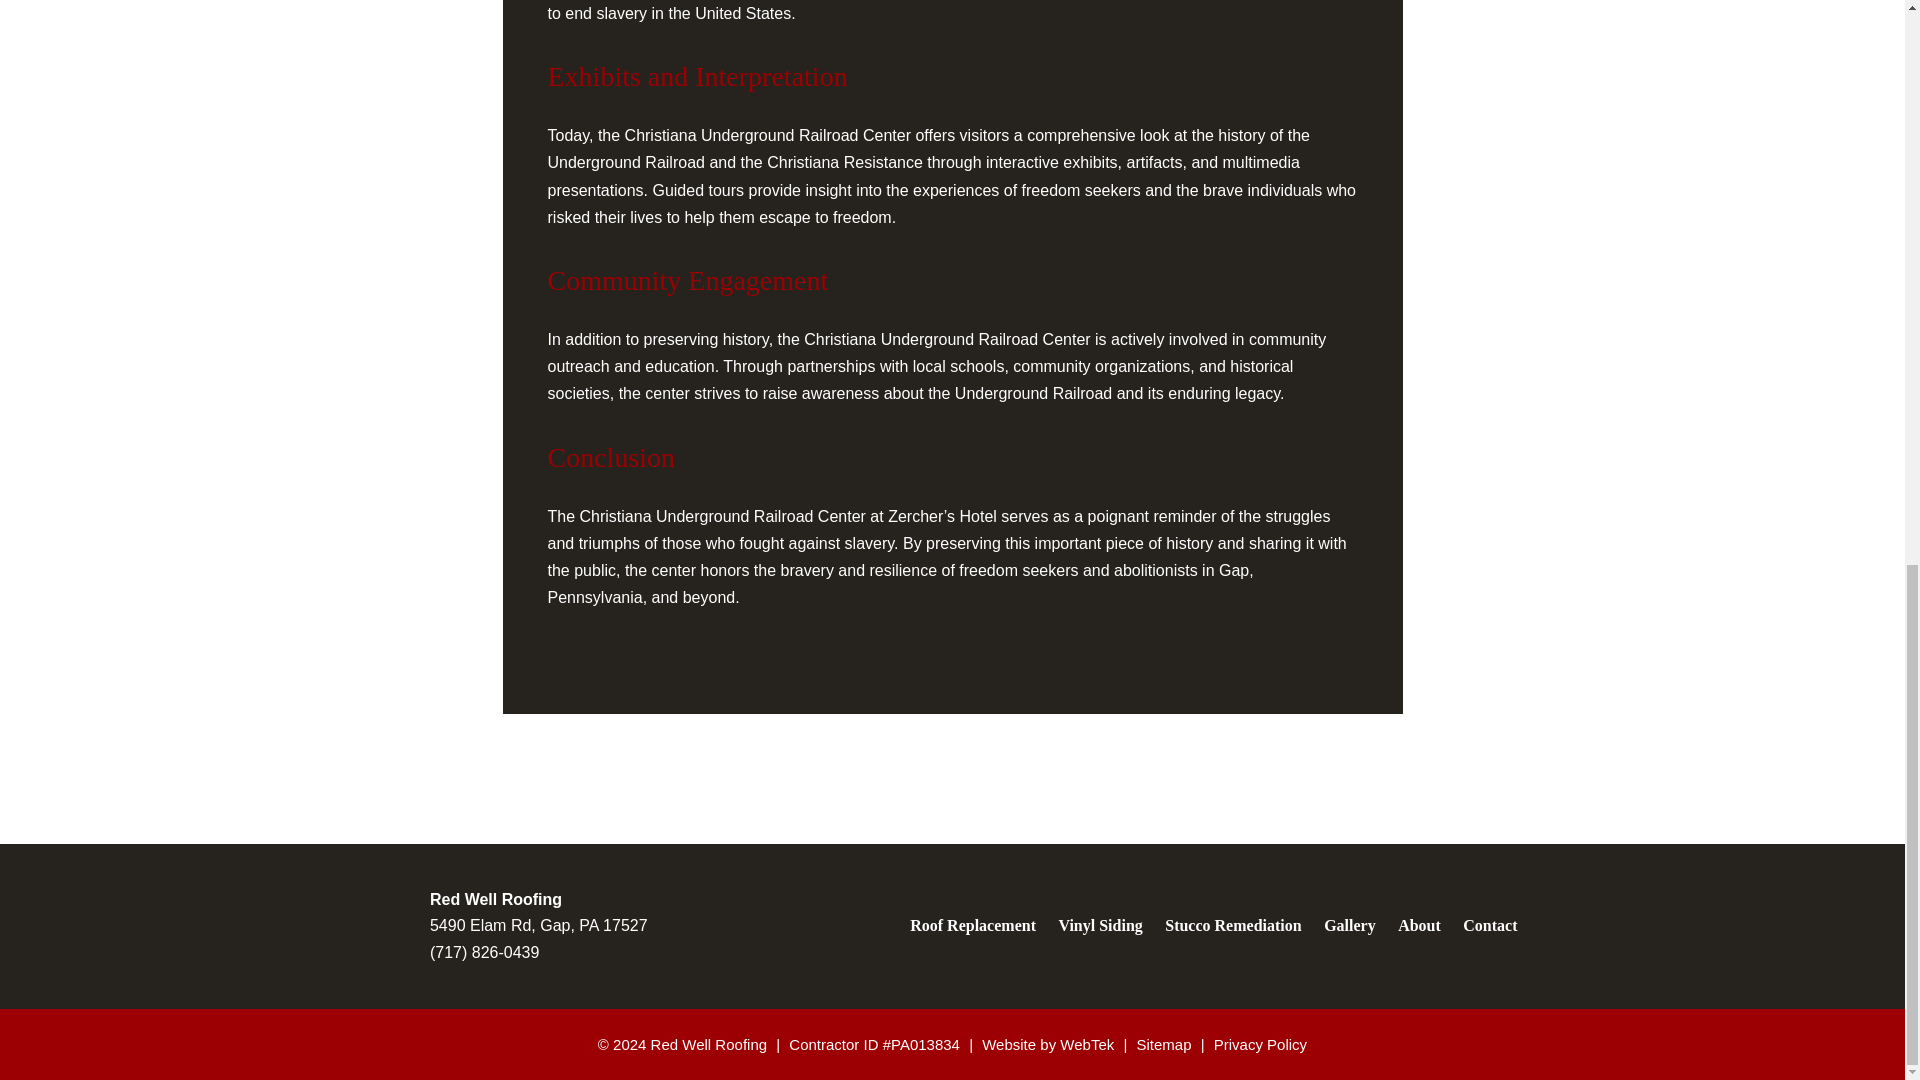  Describe the element at coordinates (977, 925) in the screenshot. I see `Roof Replacement` at that location.